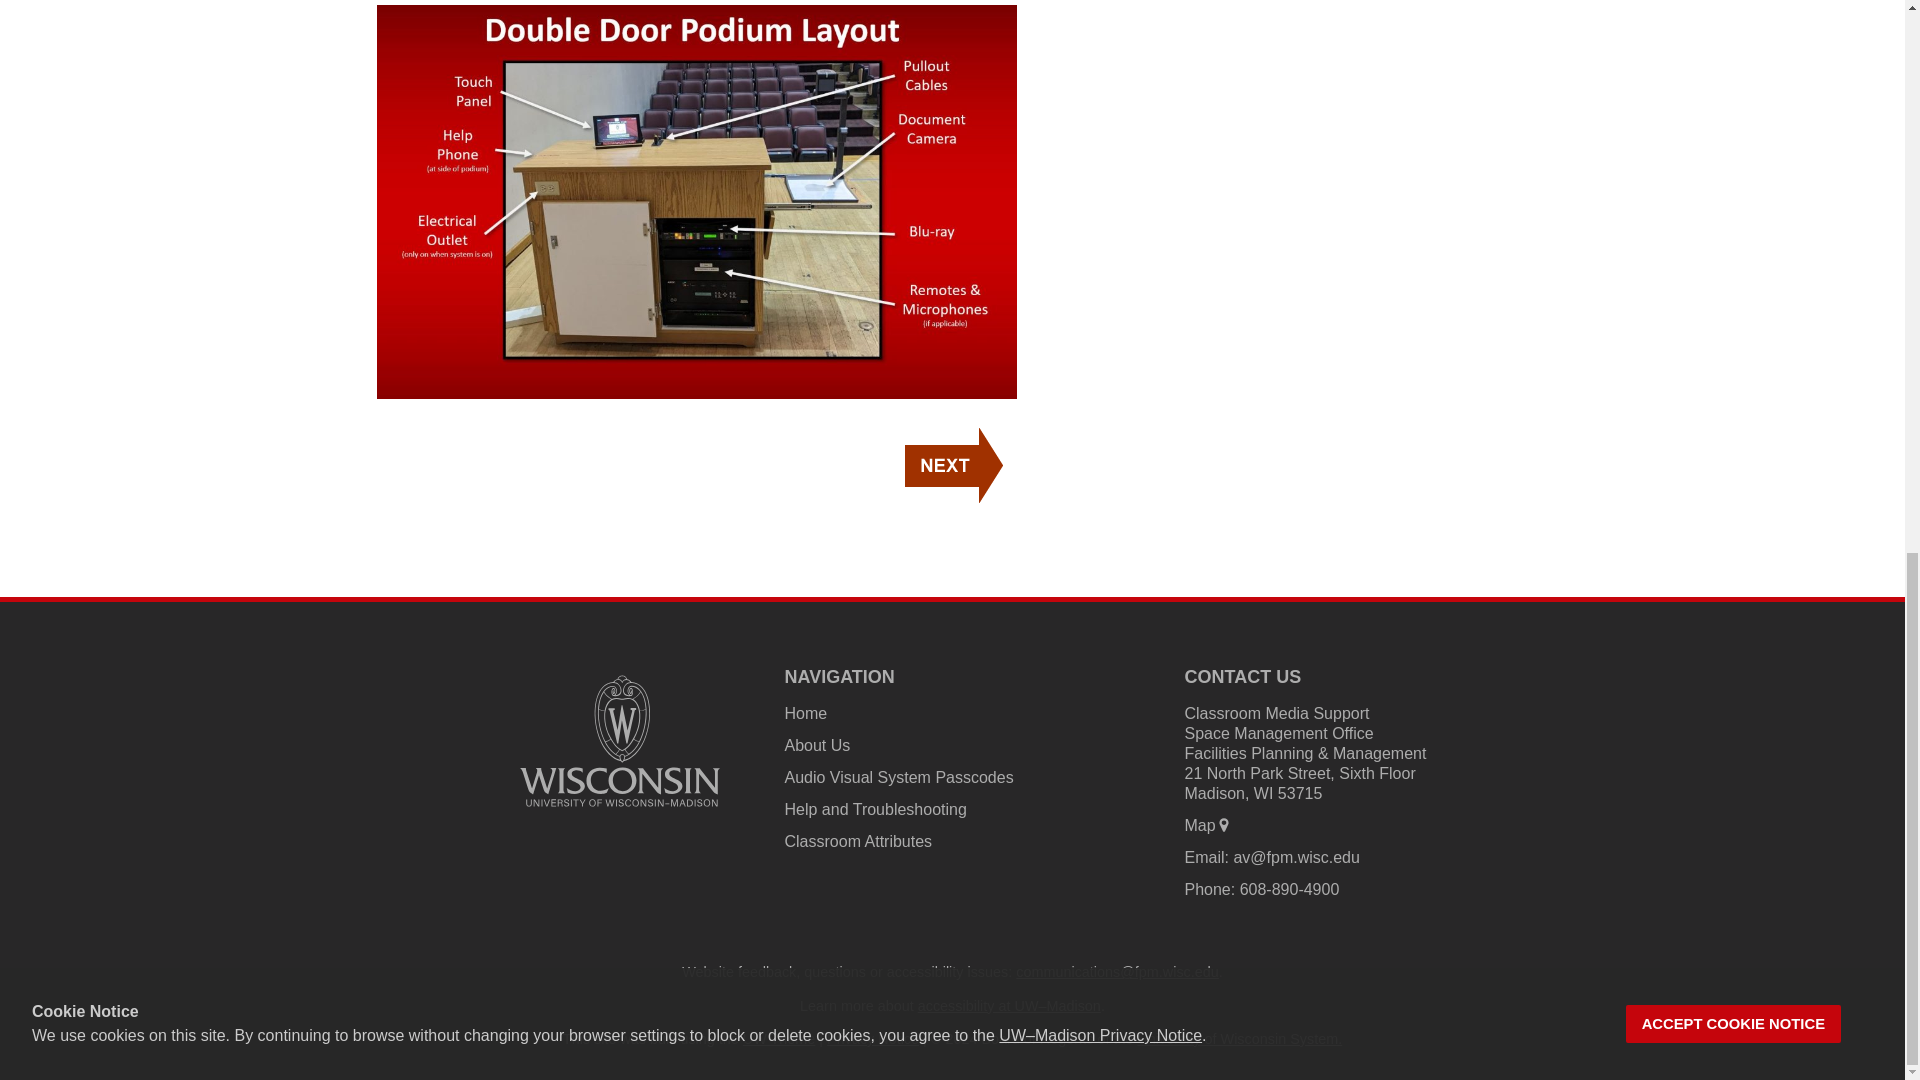 This screenshot has height=1080, width=1920. What do you see at coordinates (780, 1038) in the screenshot?
I see `UW Theme` at bounding box center [780, 1038].